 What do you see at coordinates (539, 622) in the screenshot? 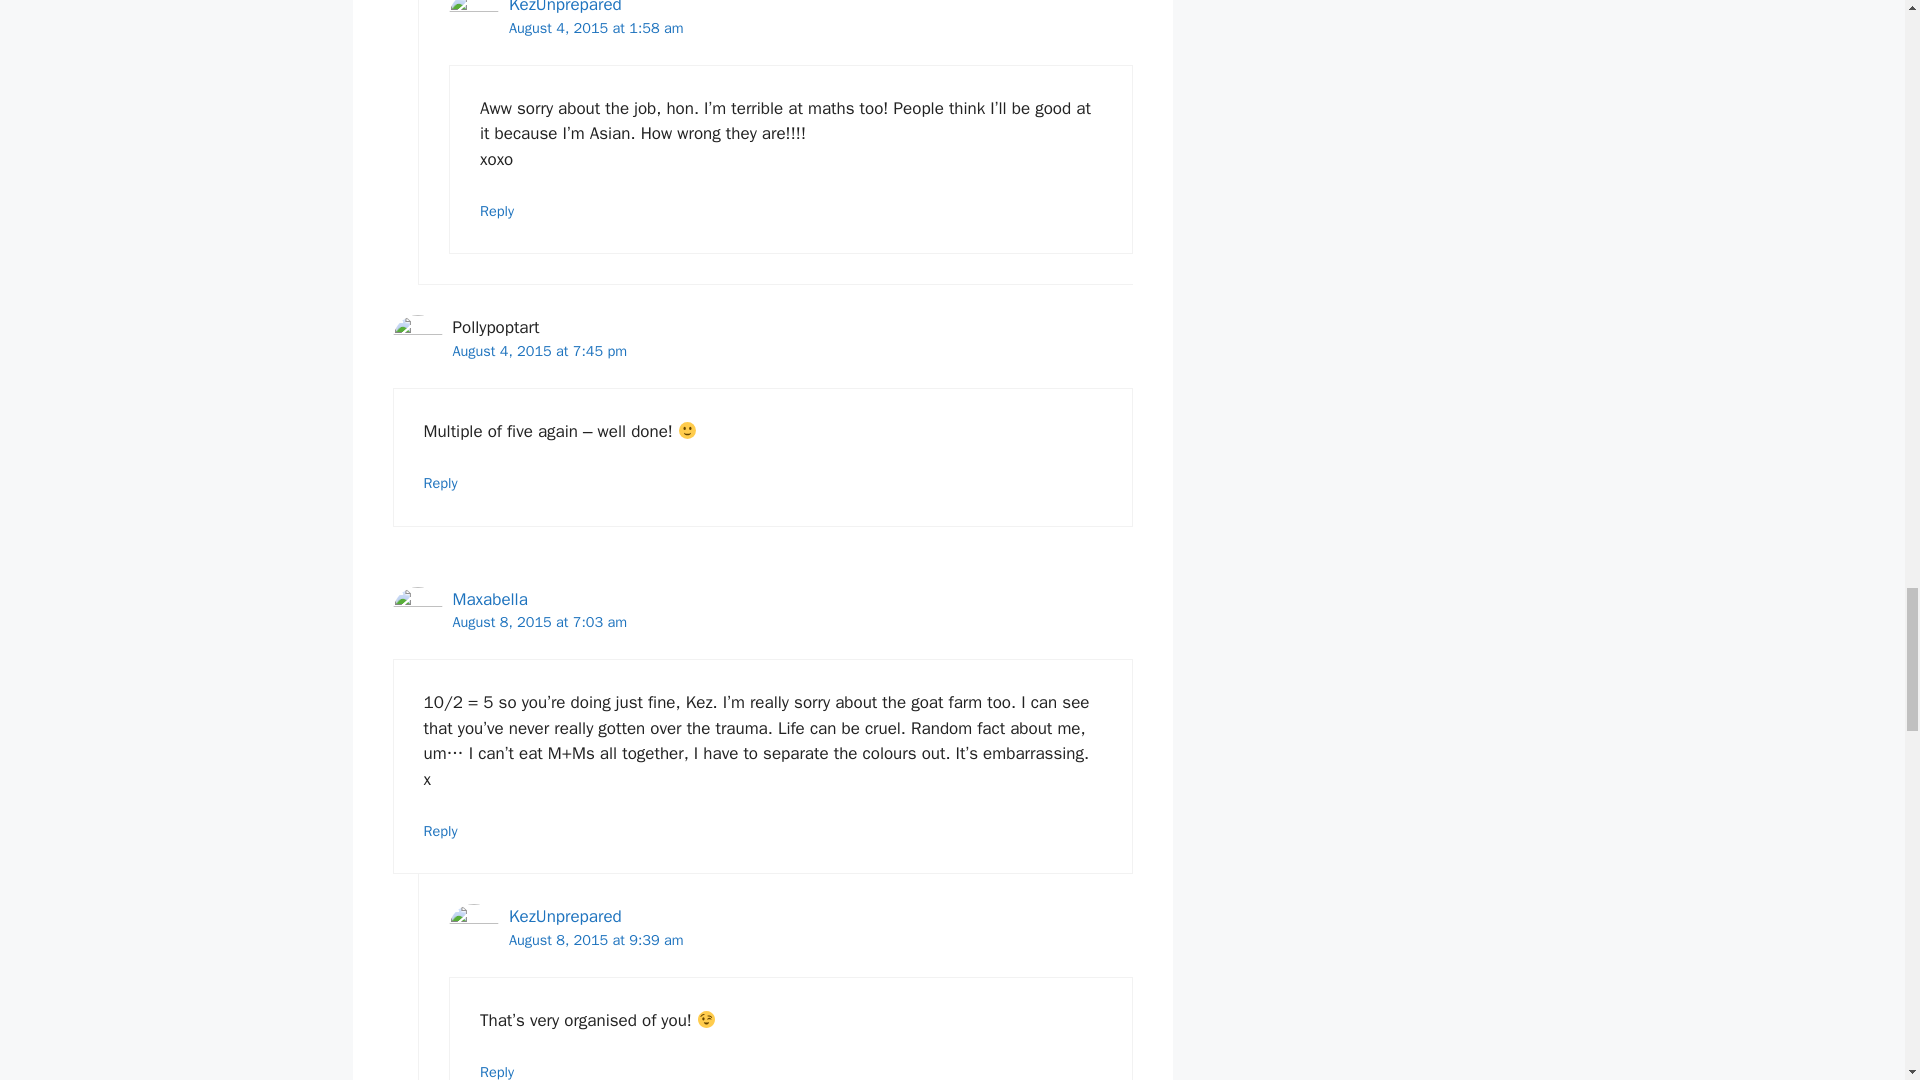
I see `August 8, 2015 at 7:03 am` at bounding box center [539, 622].